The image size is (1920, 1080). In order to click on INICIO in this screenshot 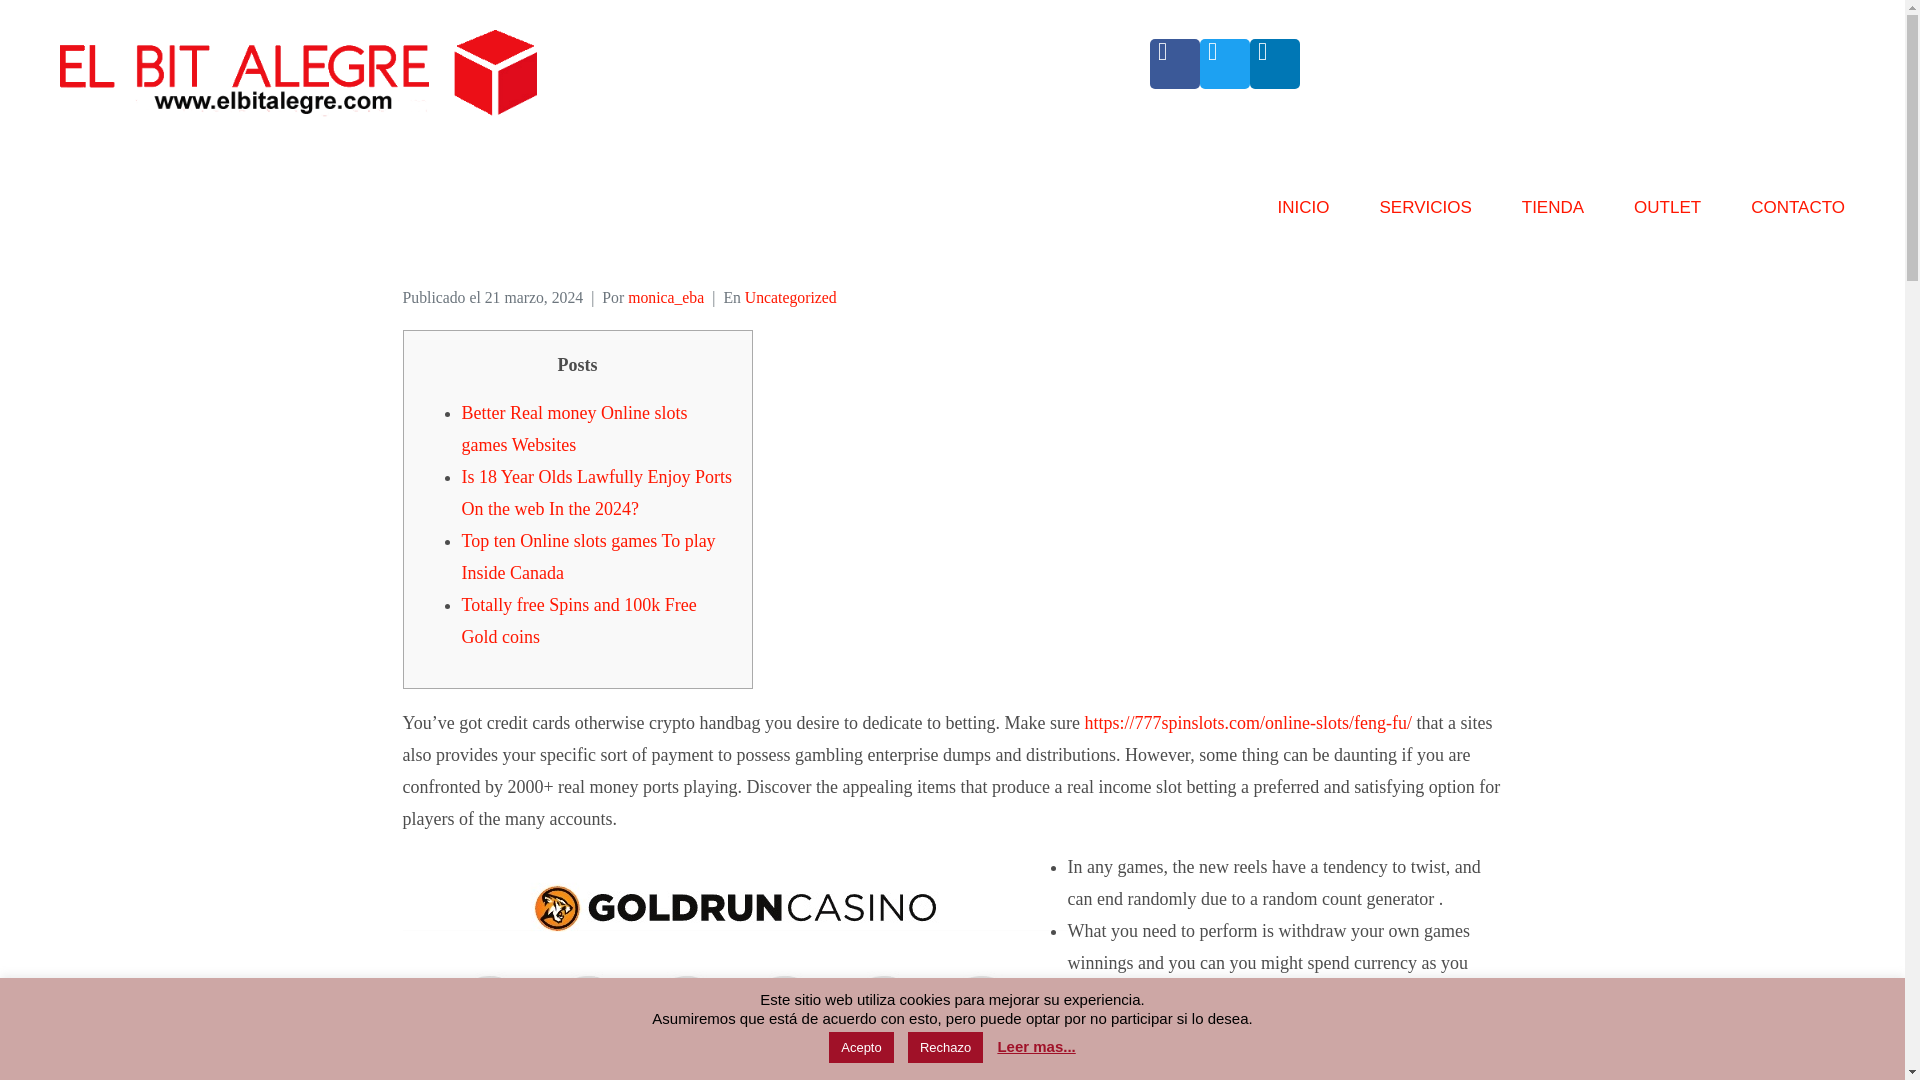, I will do `click(1304, 216)`.